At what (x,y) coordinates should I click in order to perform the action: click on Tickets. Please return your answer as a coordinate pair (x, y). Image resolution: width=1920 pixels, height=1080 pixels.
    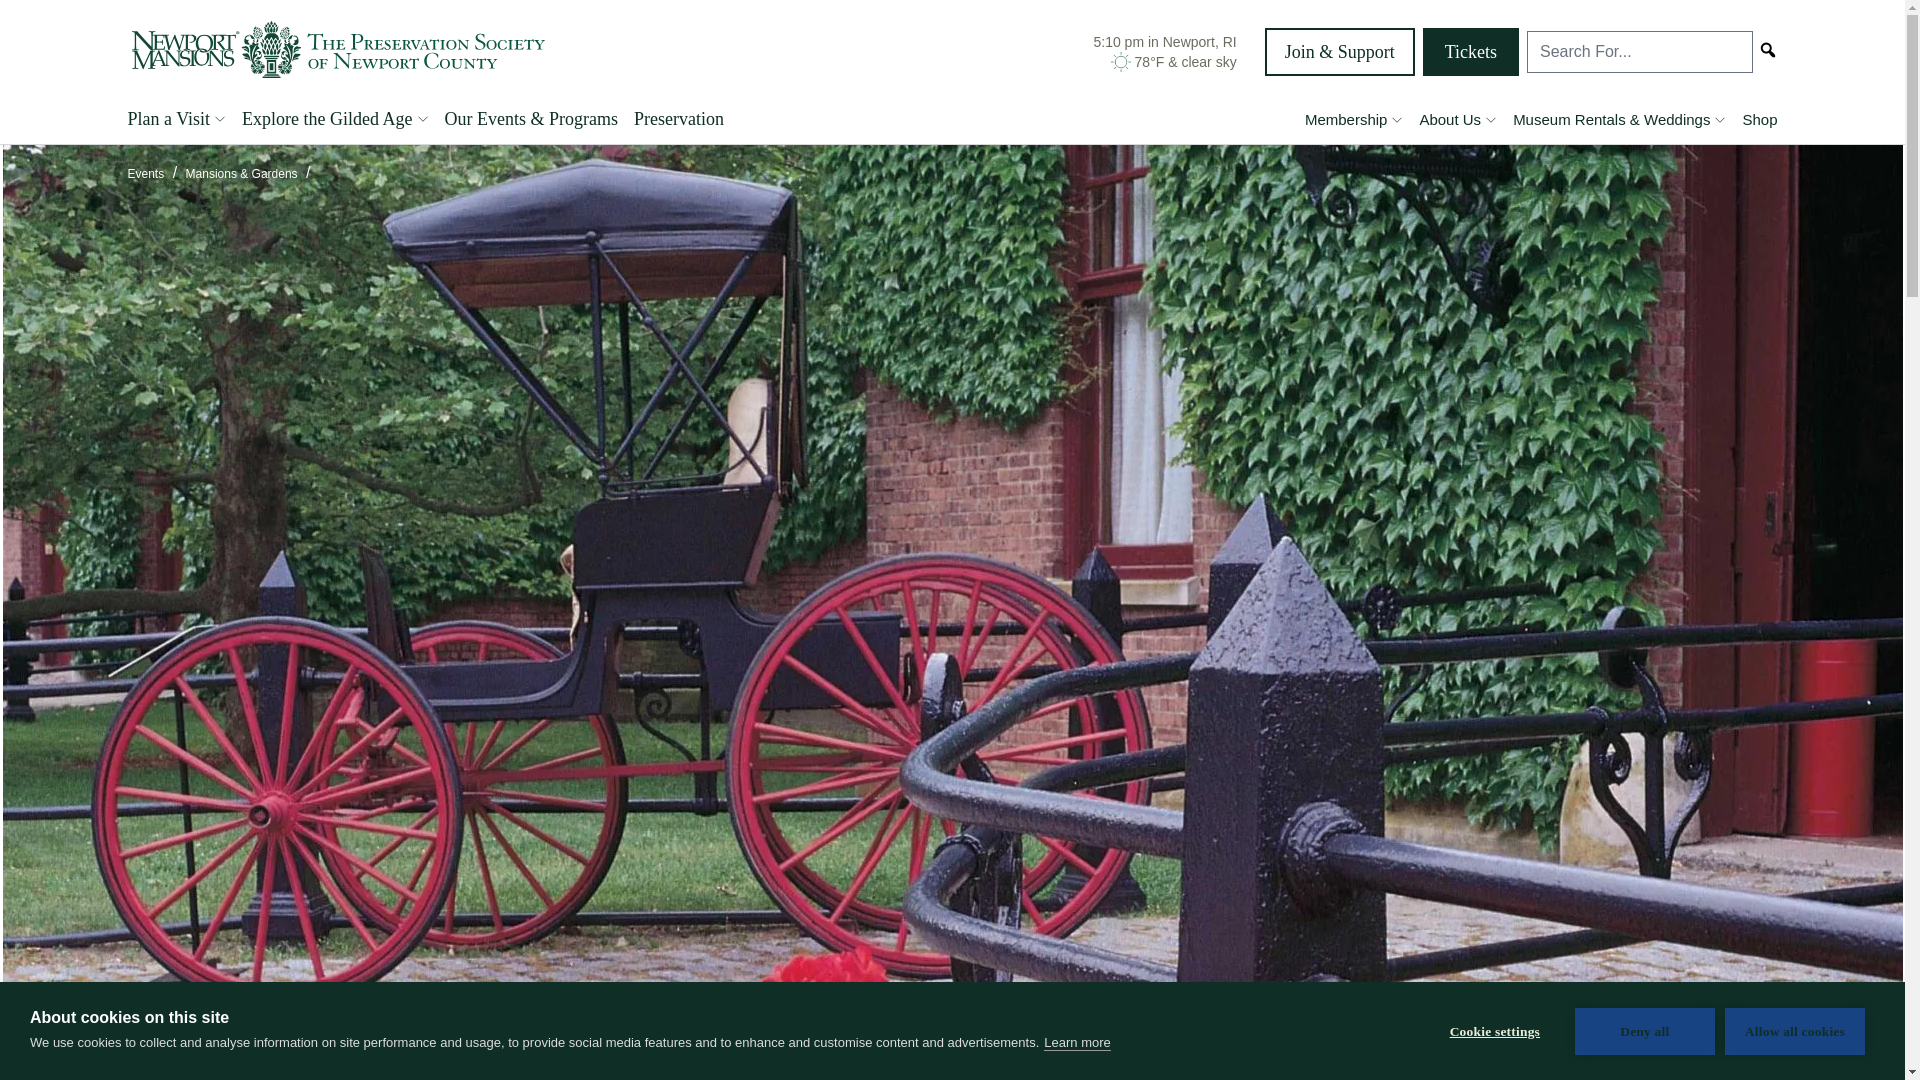
    Looking at the image, I should click on (1470, 52).